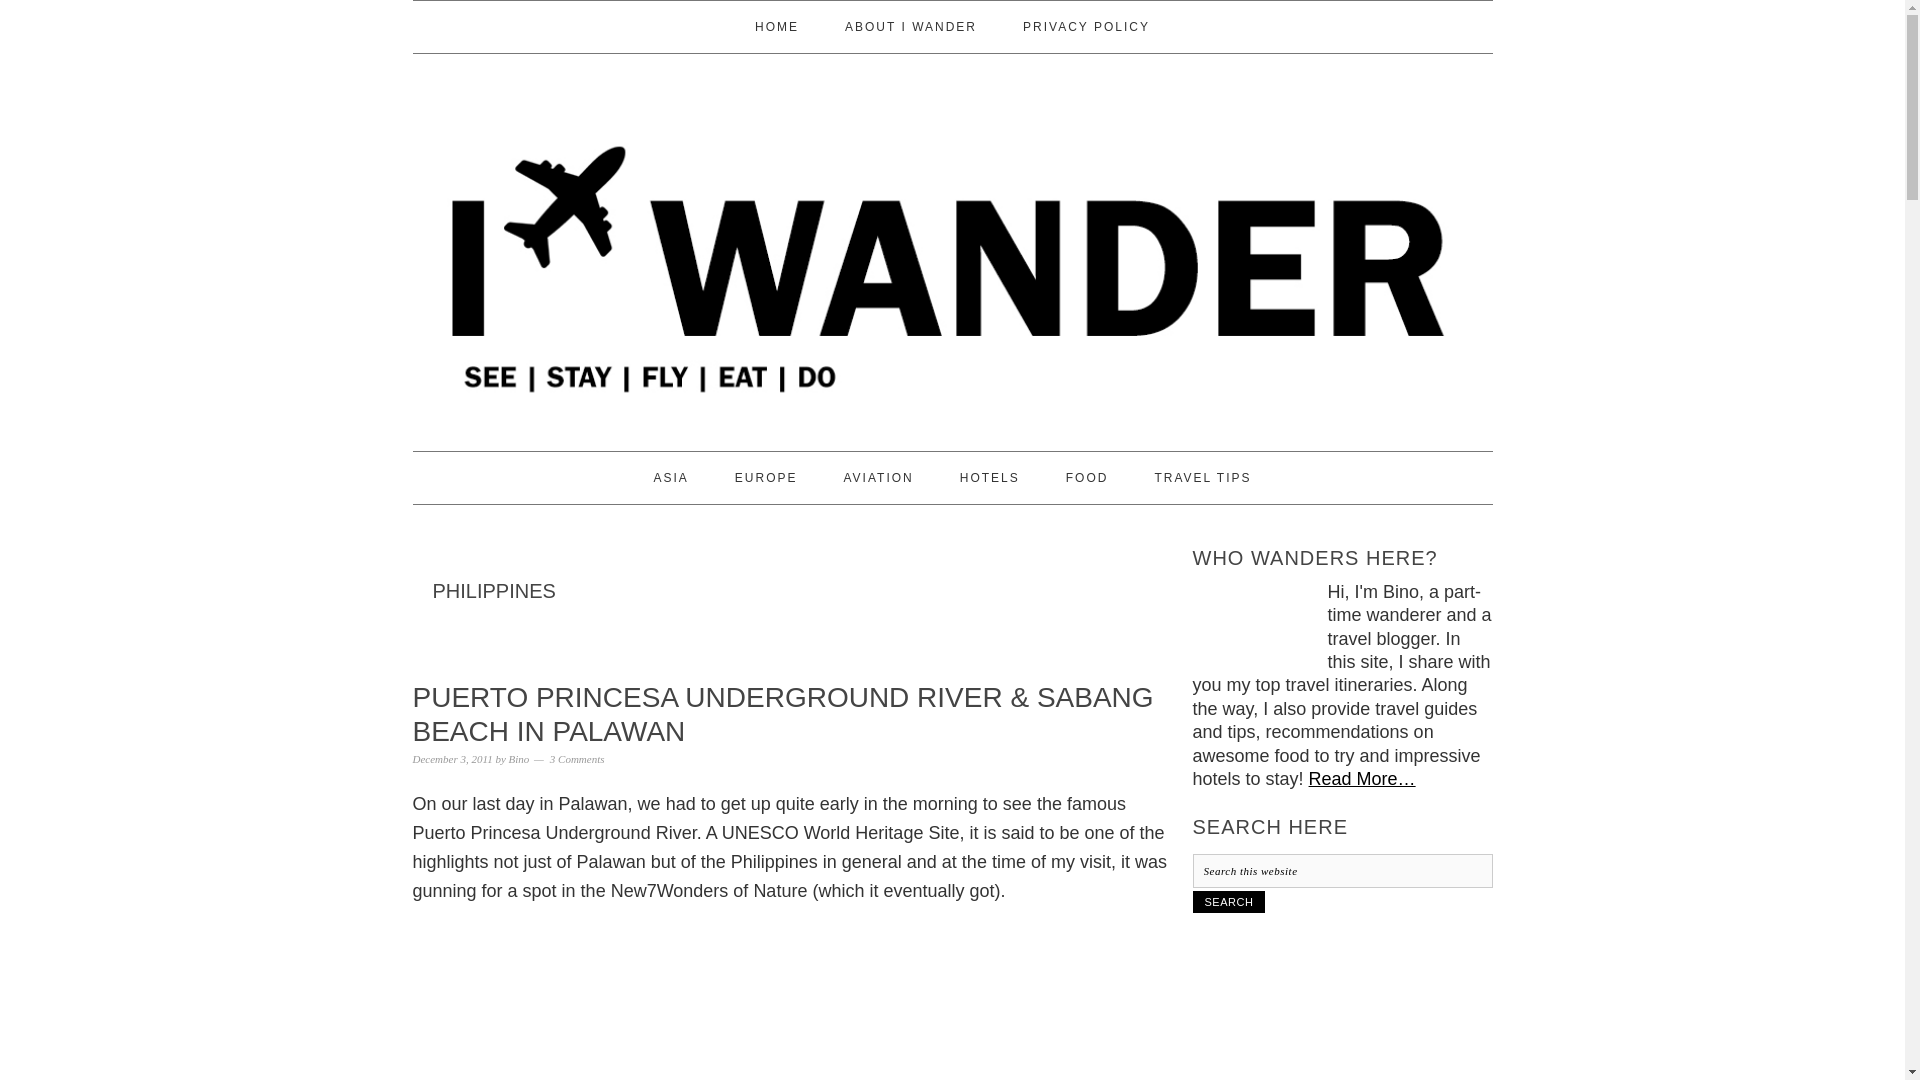  What do you see at coordinates (518, 758) in the screenshot?
I see `Bino` at bounding box center [518, 758].